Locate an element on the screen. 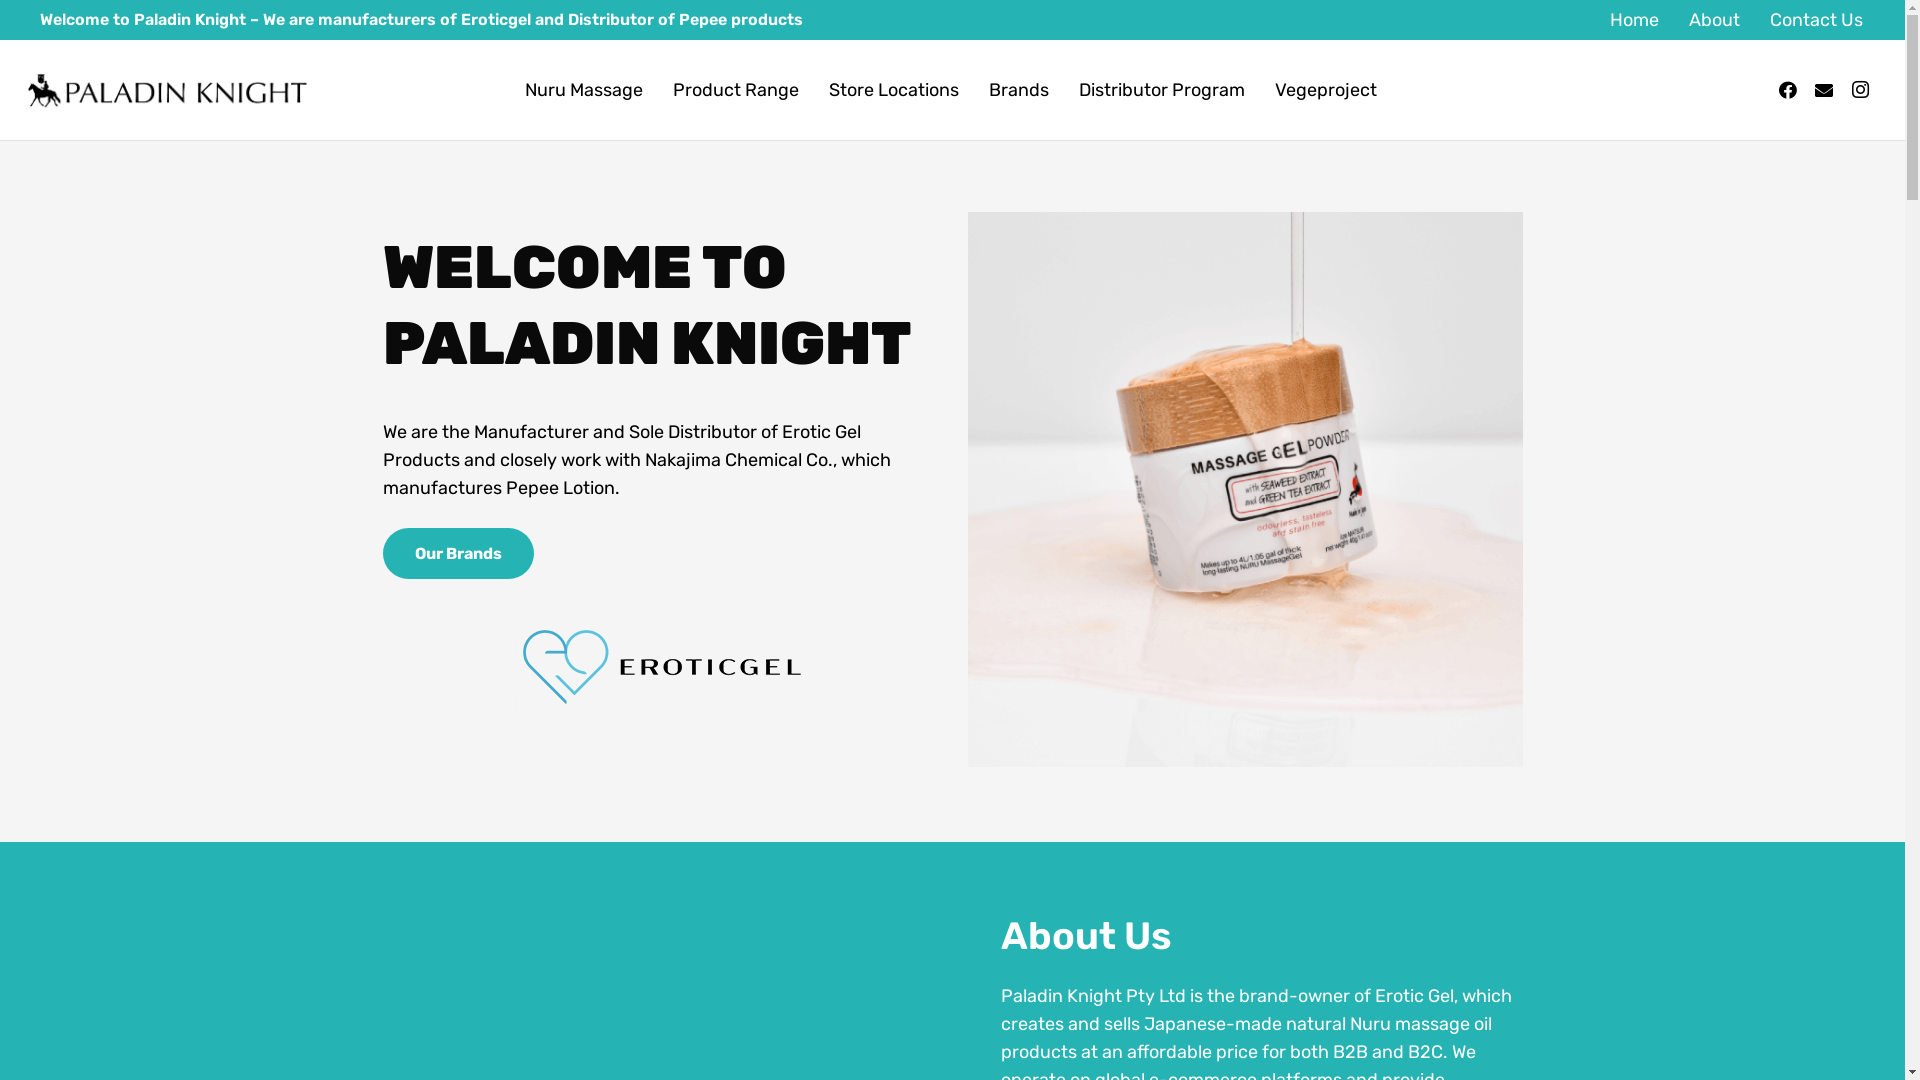 The image size is (1920, 1080). Nuru Massage is located at coordinates (584, 90).